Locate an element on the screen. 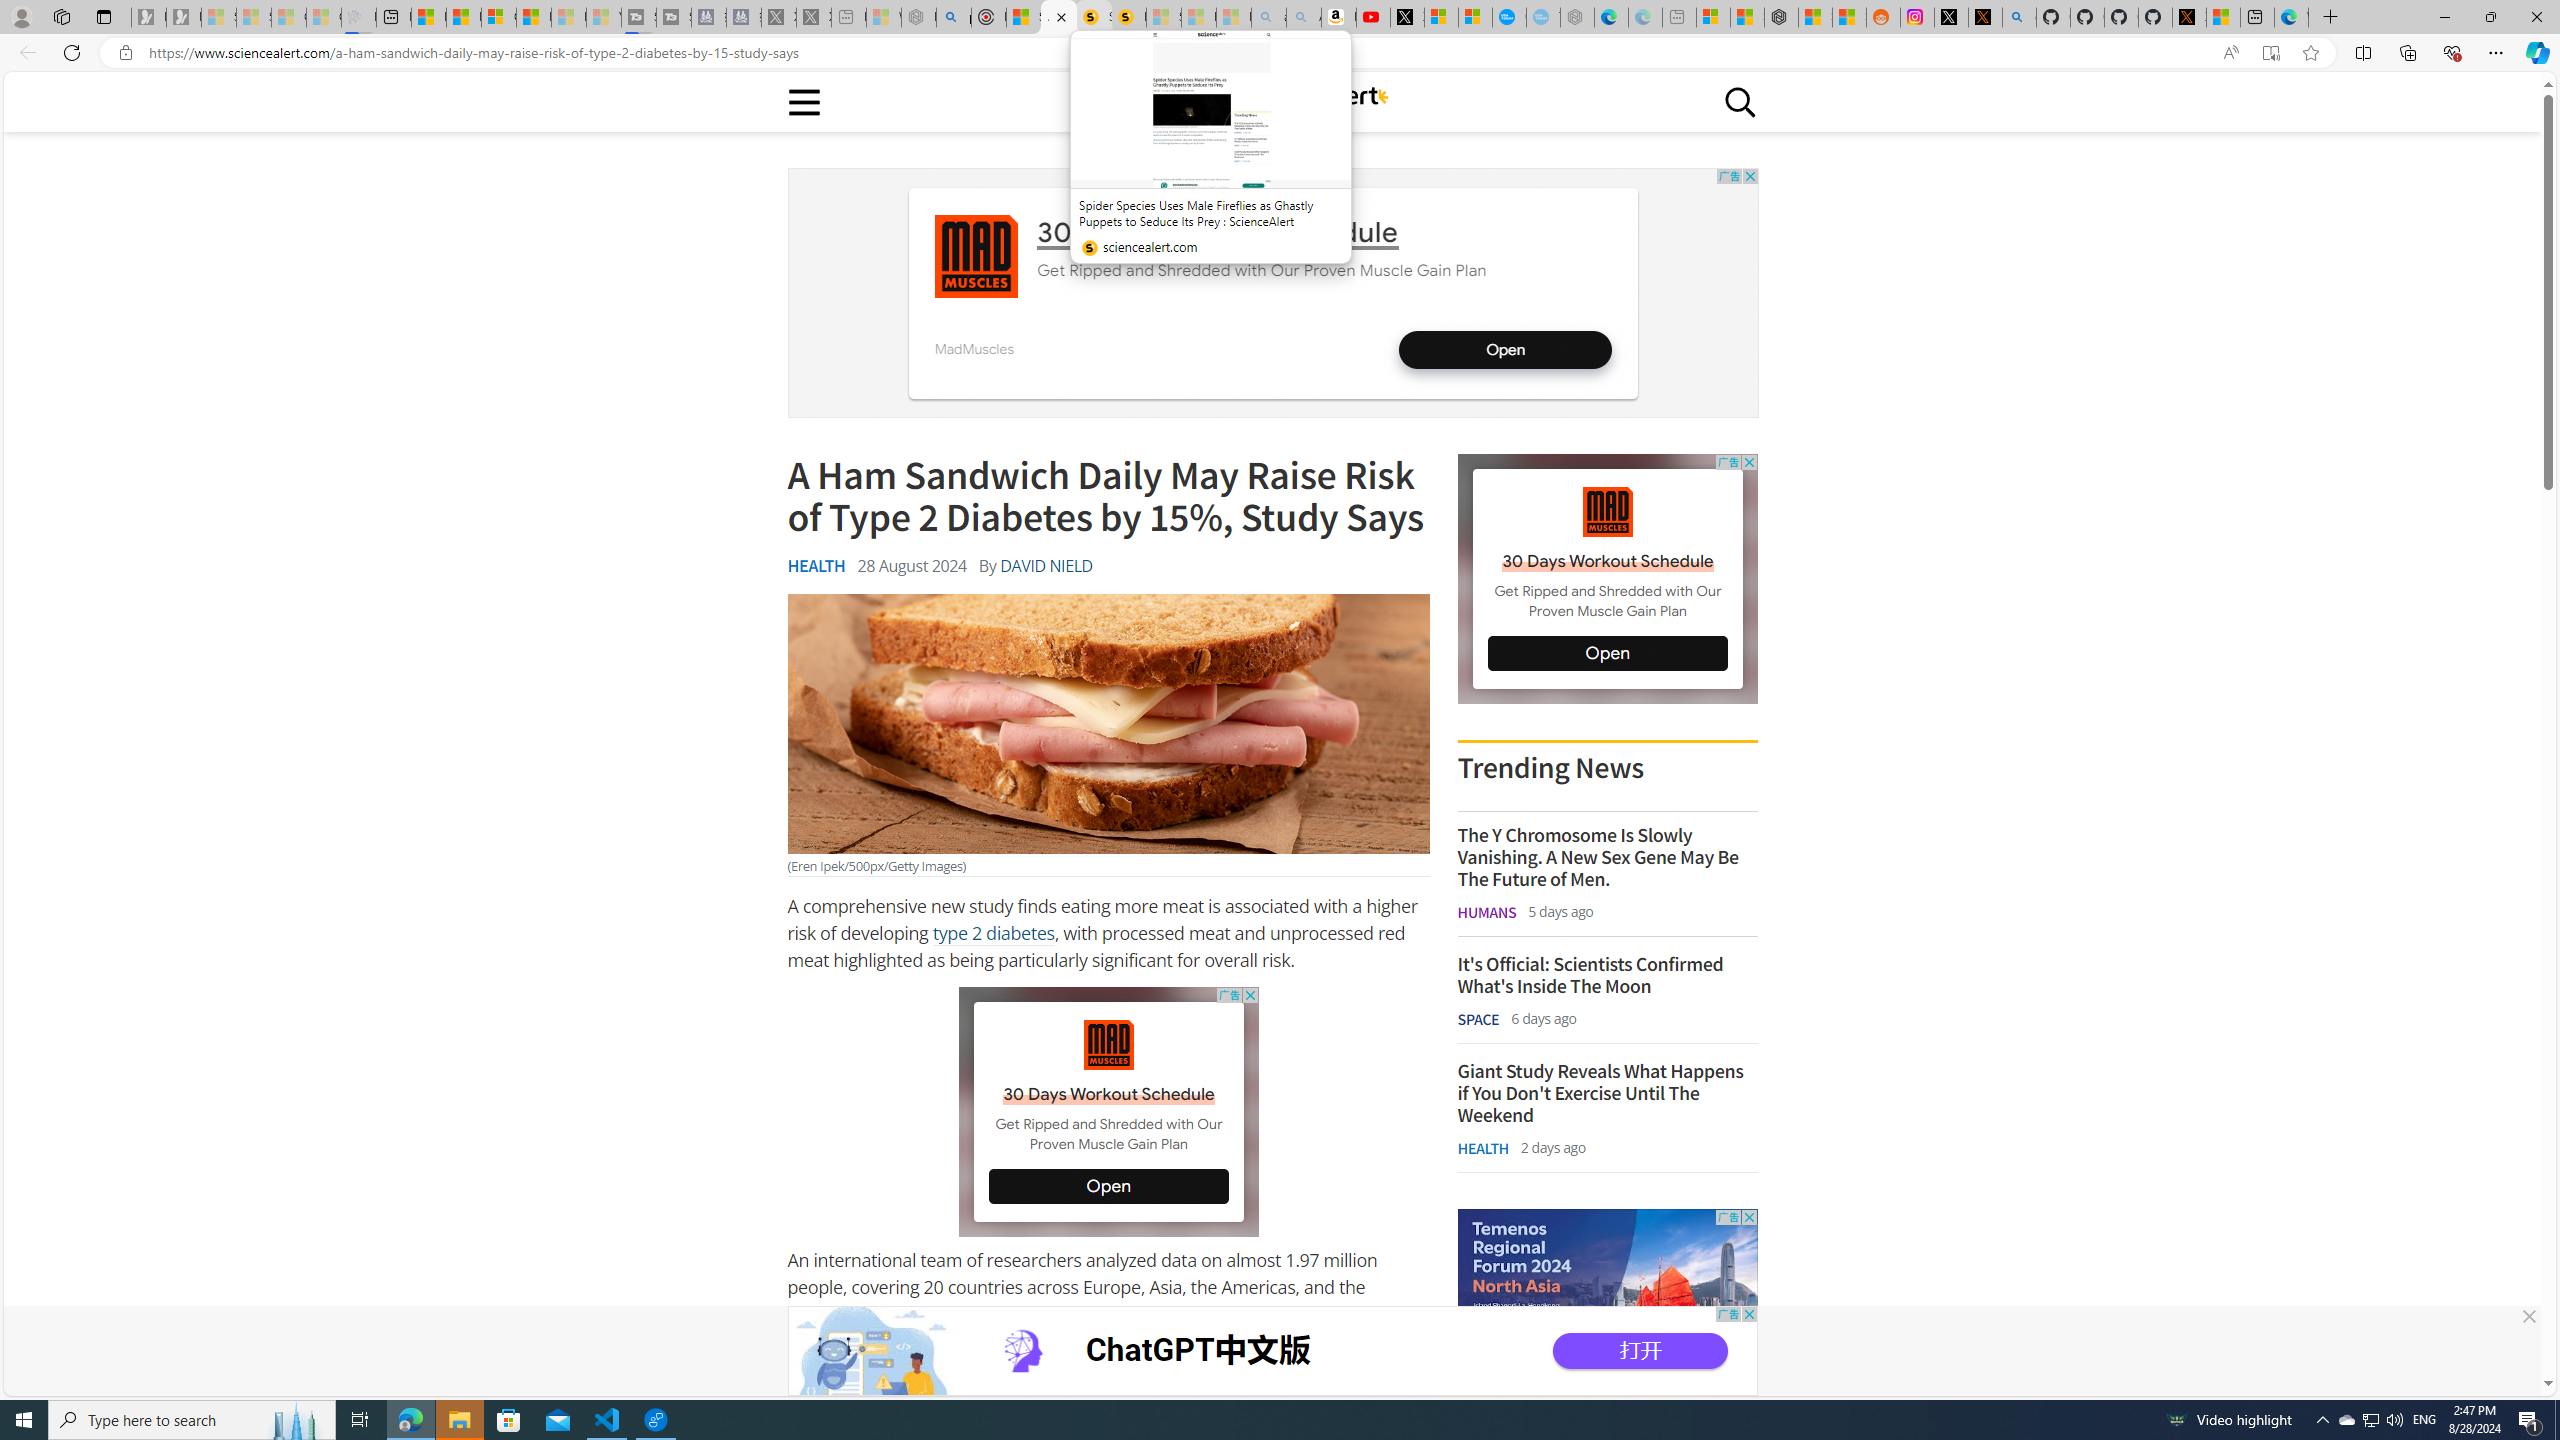 This screenshot has height=1440, width=2560. Microsoft Start - Sleeping is located at coordinates (568, 17).